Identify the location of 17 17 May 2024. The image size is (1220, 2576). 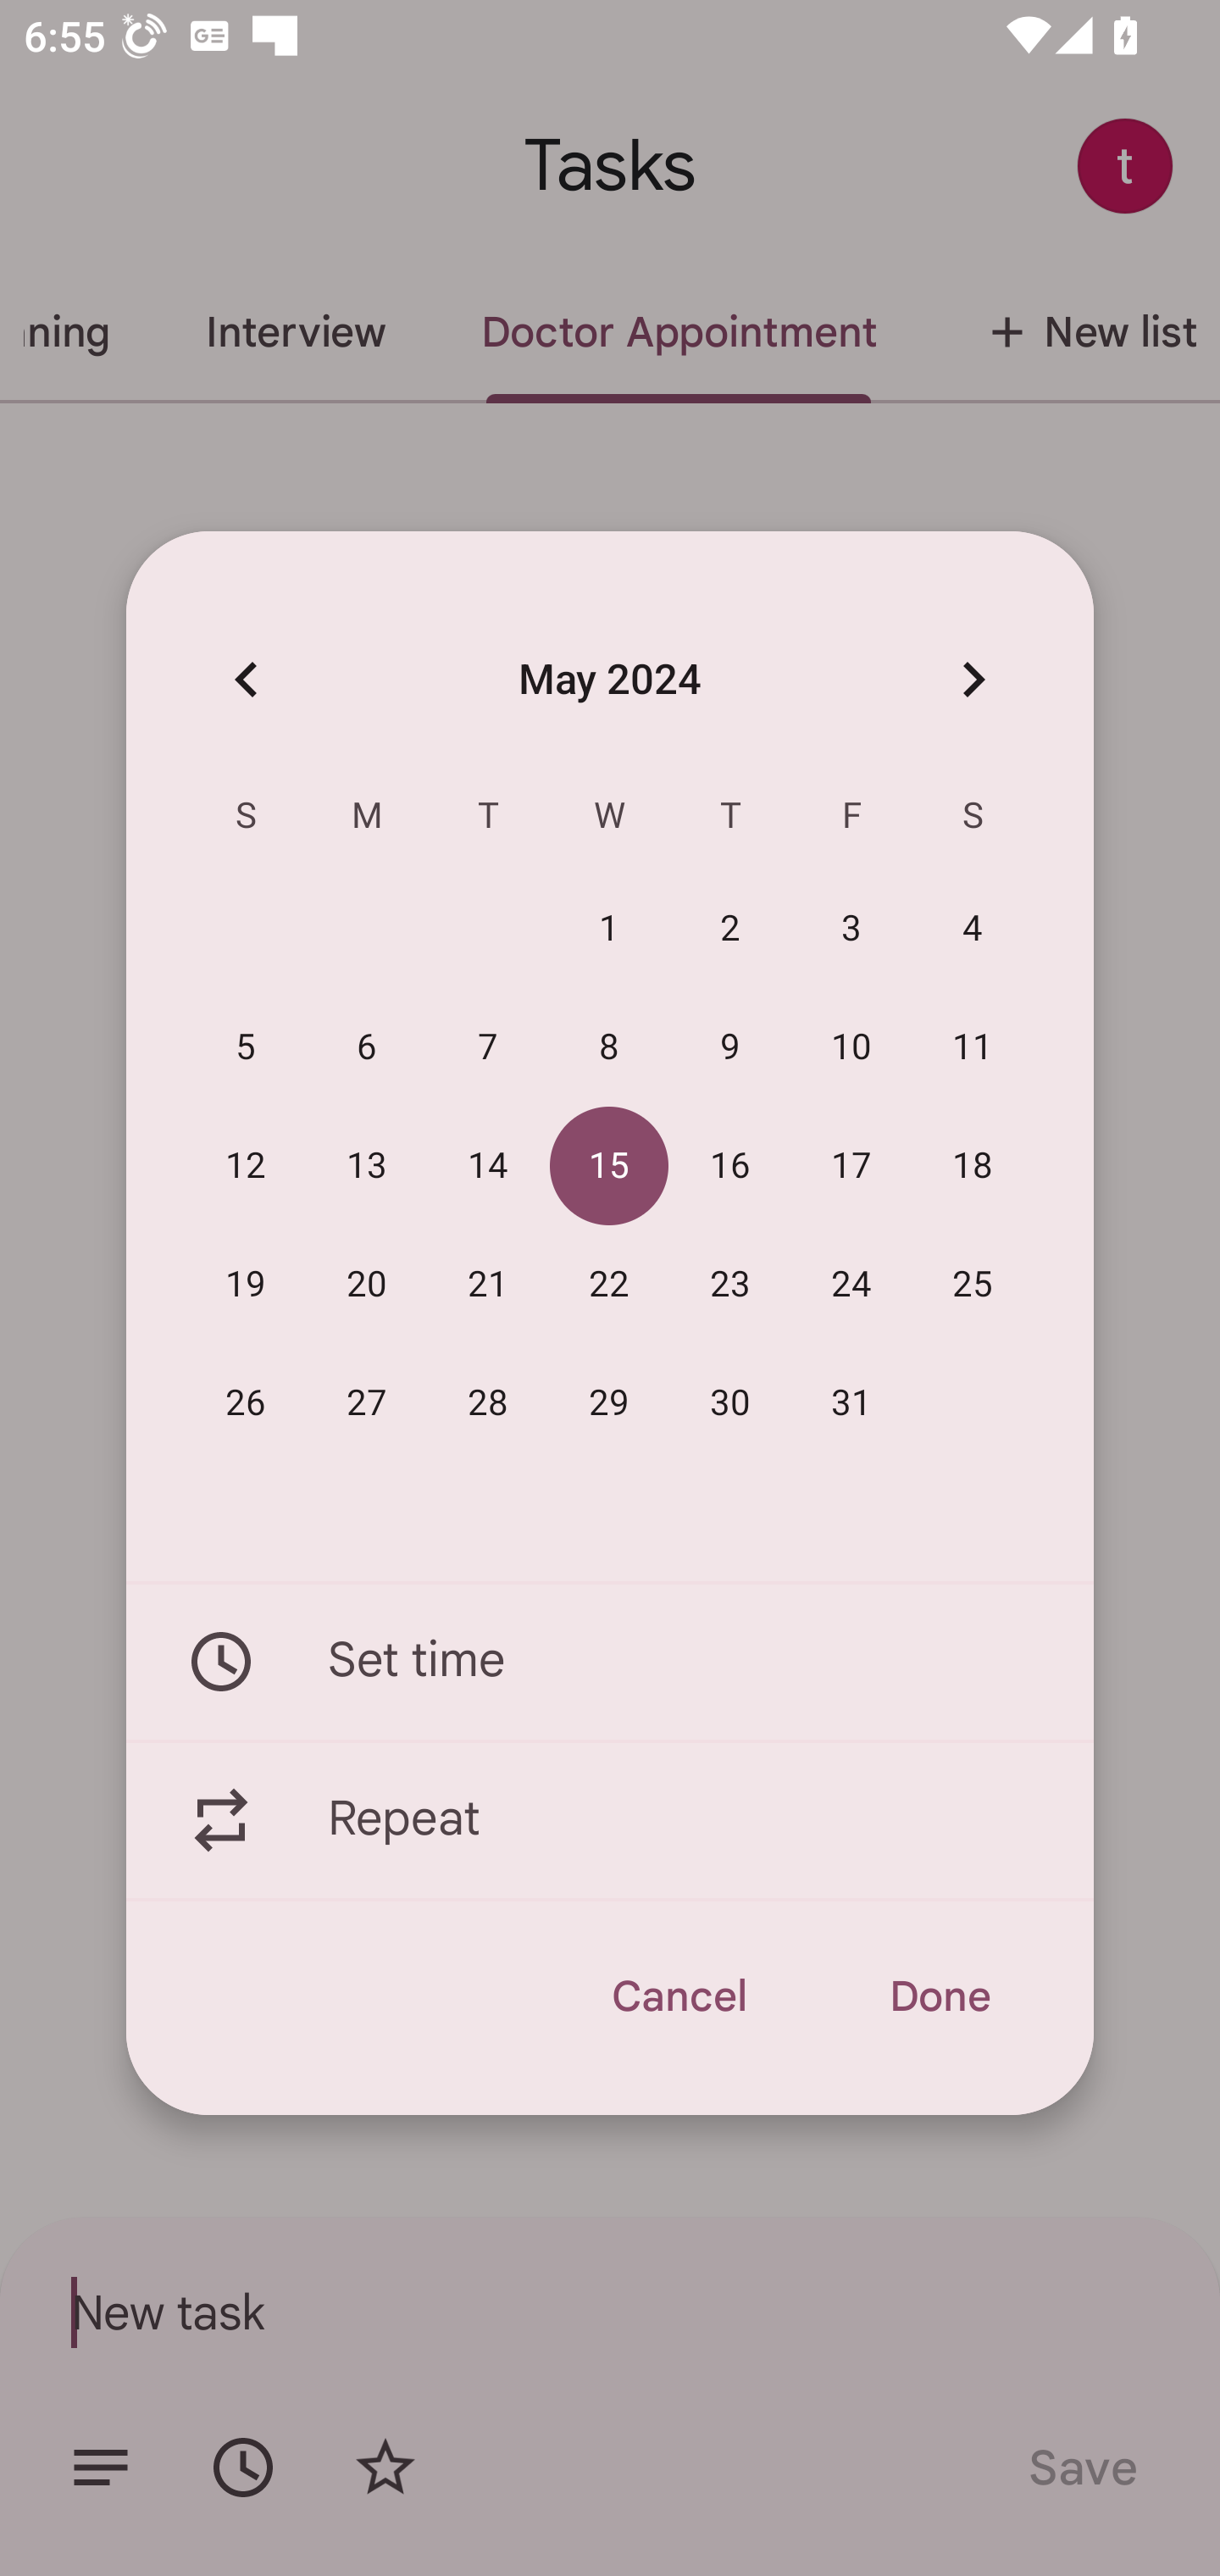
(852, 1167).